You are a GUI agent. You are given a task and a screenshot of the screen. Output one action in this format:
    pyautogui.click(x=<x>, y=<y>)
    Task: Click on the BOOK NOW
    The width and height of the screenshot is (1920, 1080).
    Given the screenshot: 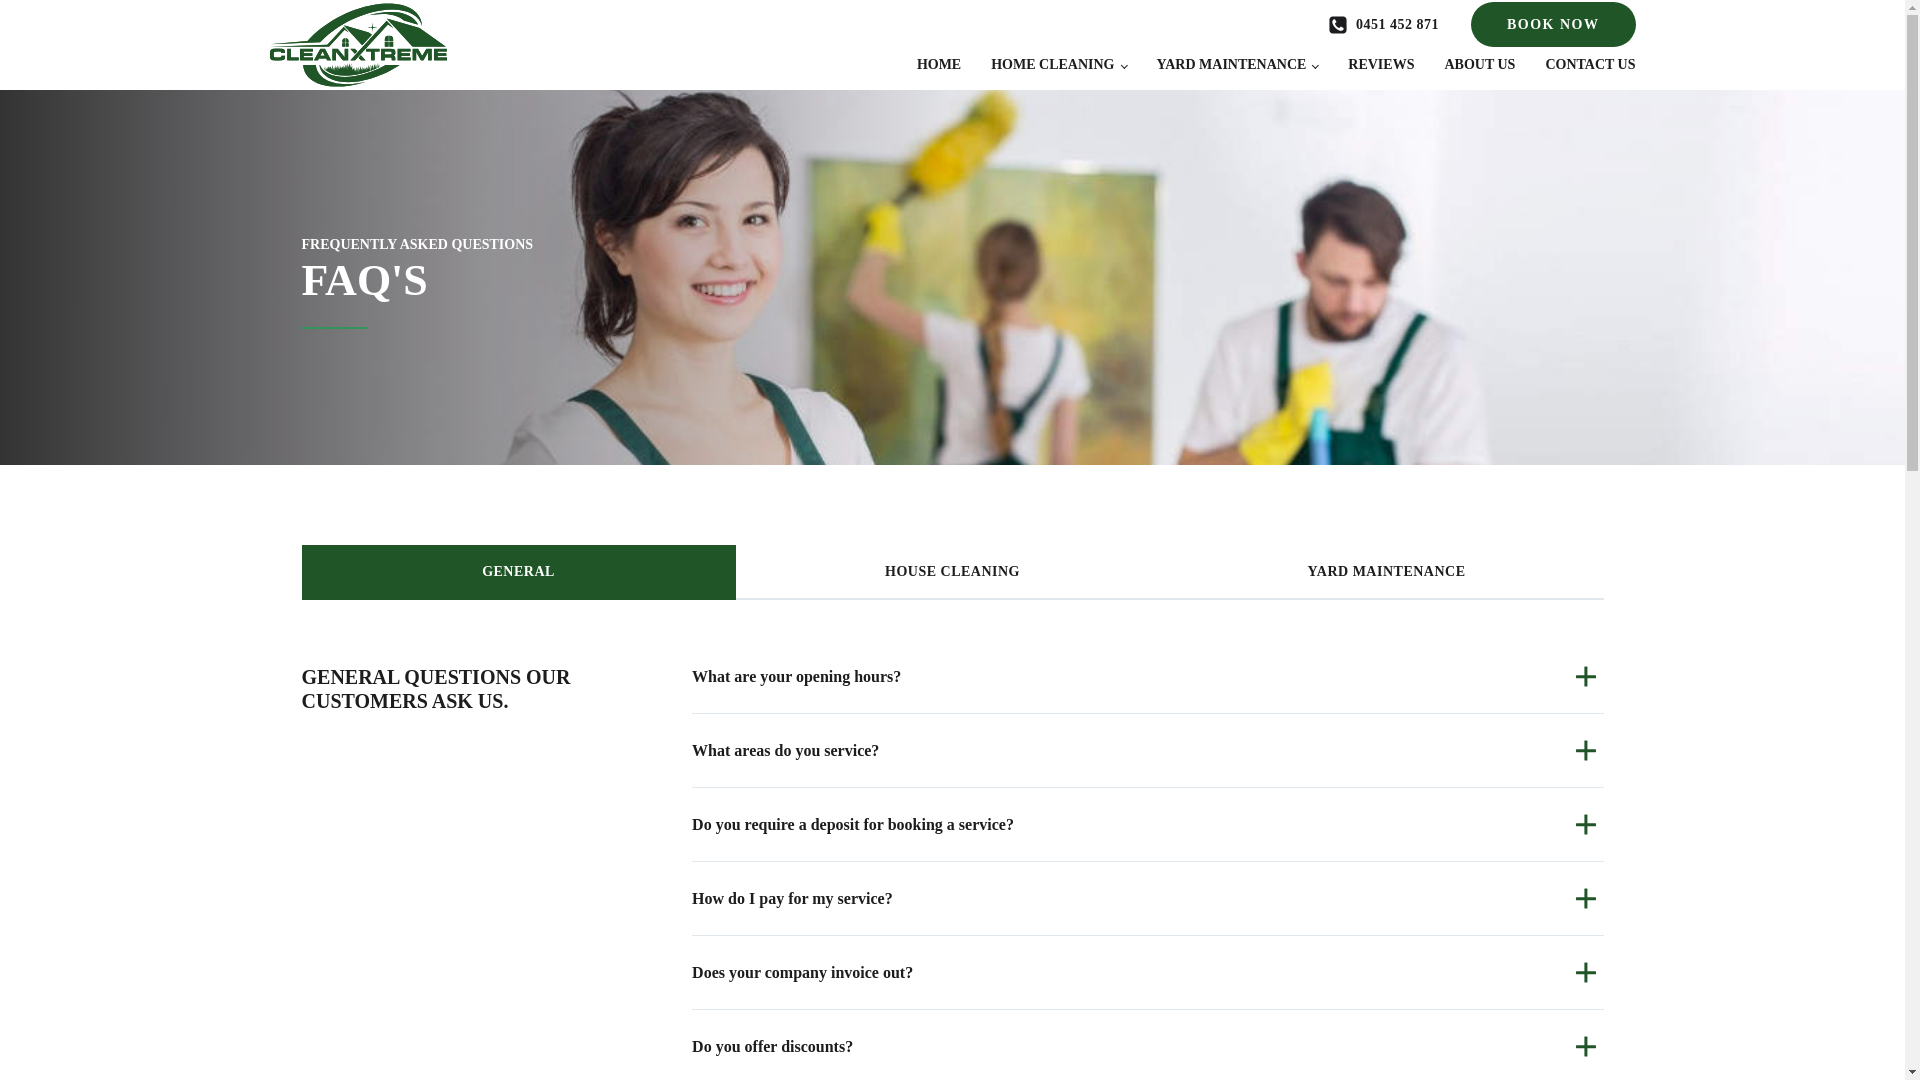 What is the action you would take?
    pyautogui.click(x=1552, y=24)
    